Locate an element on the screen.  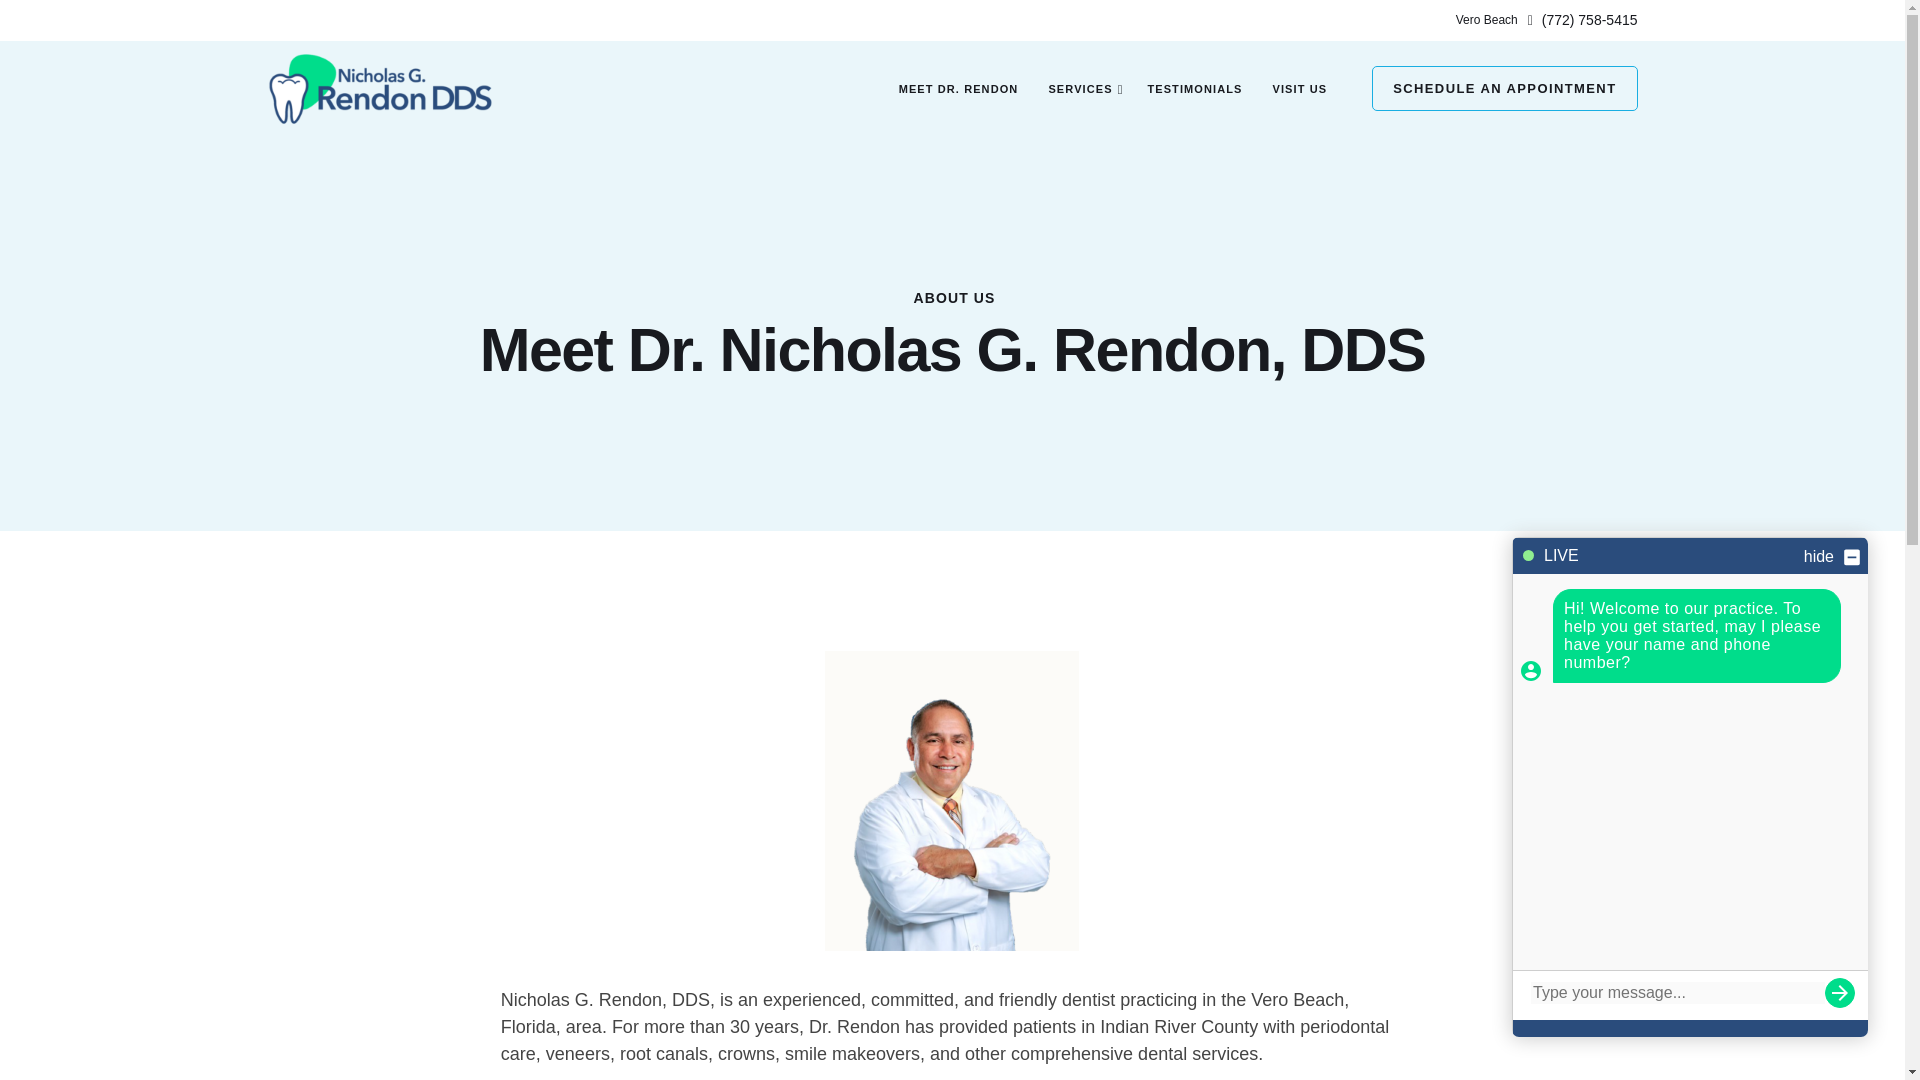
SCHEDULE AN APPOINTMENT is located at coordinates (1504, 88).